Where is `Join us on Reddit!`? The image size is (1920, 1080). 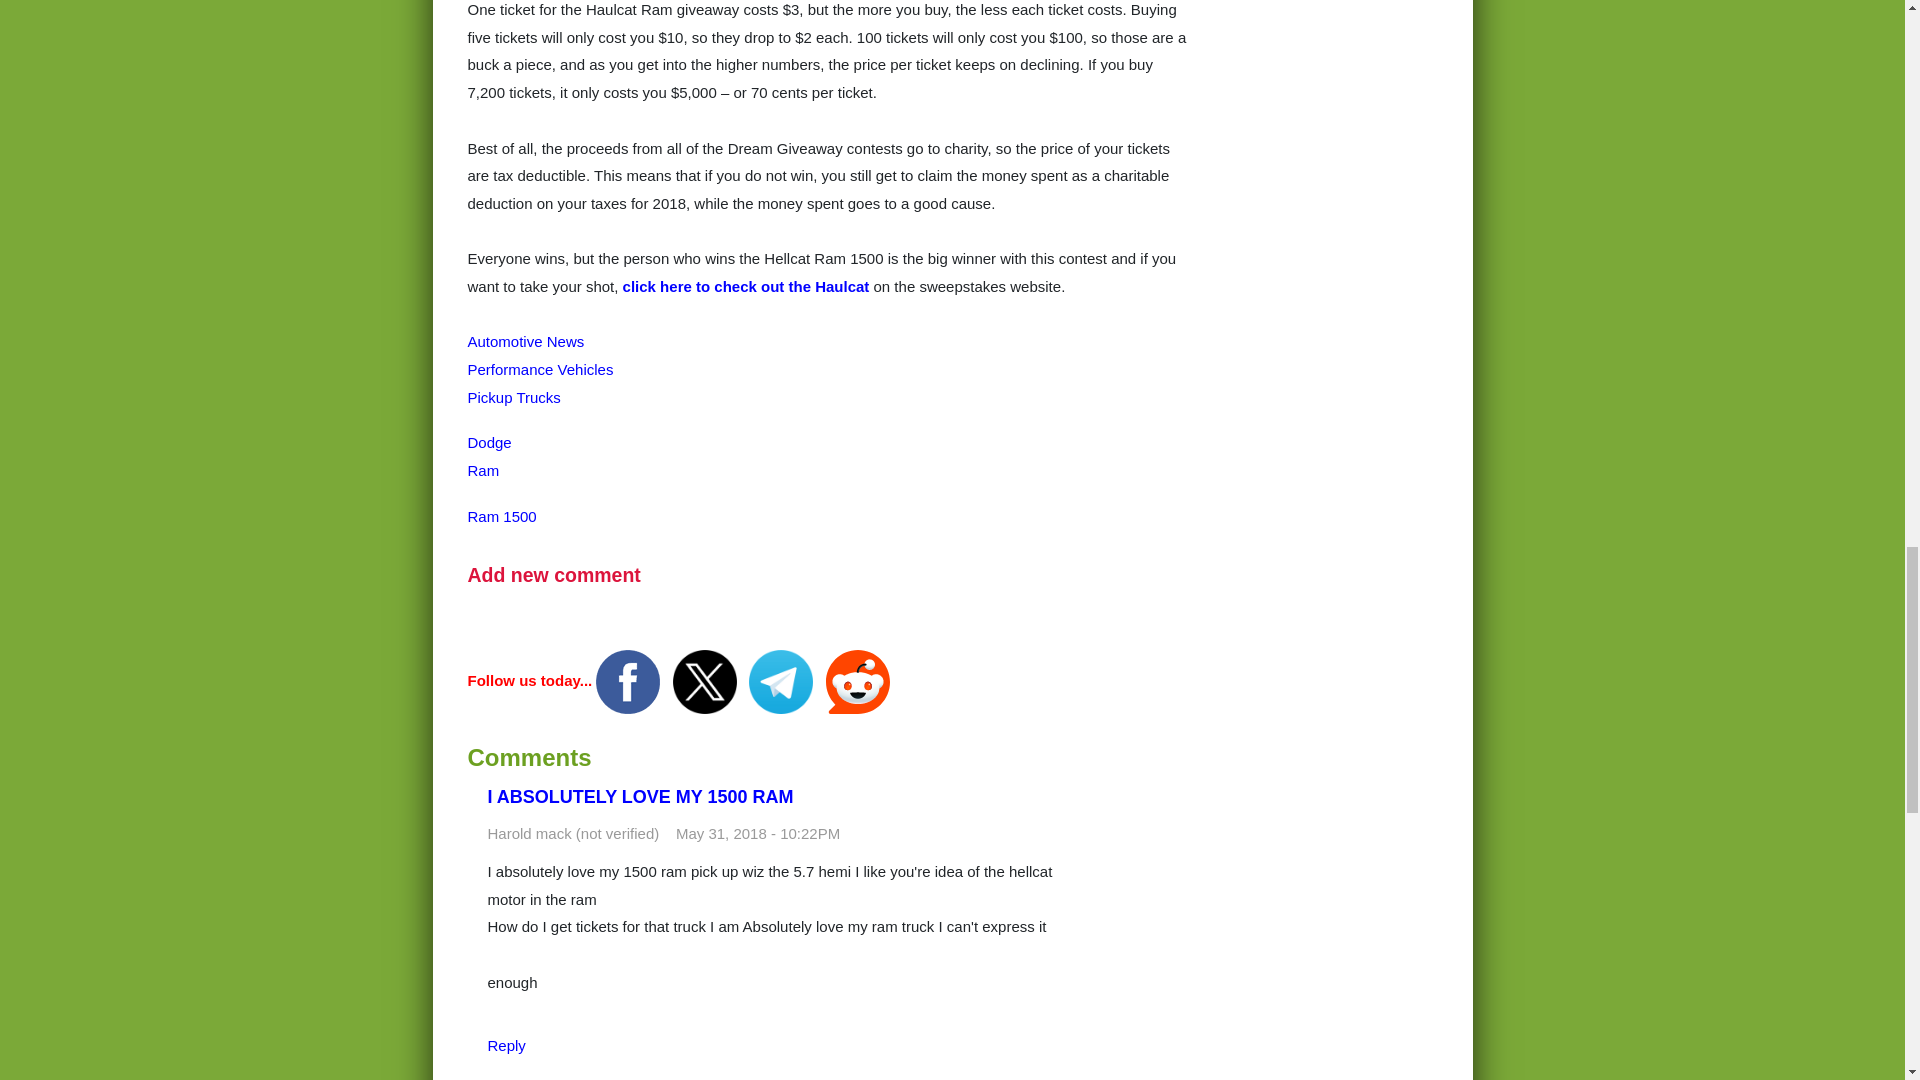
Join us on Reddit! is located at coordinates (858, 680).